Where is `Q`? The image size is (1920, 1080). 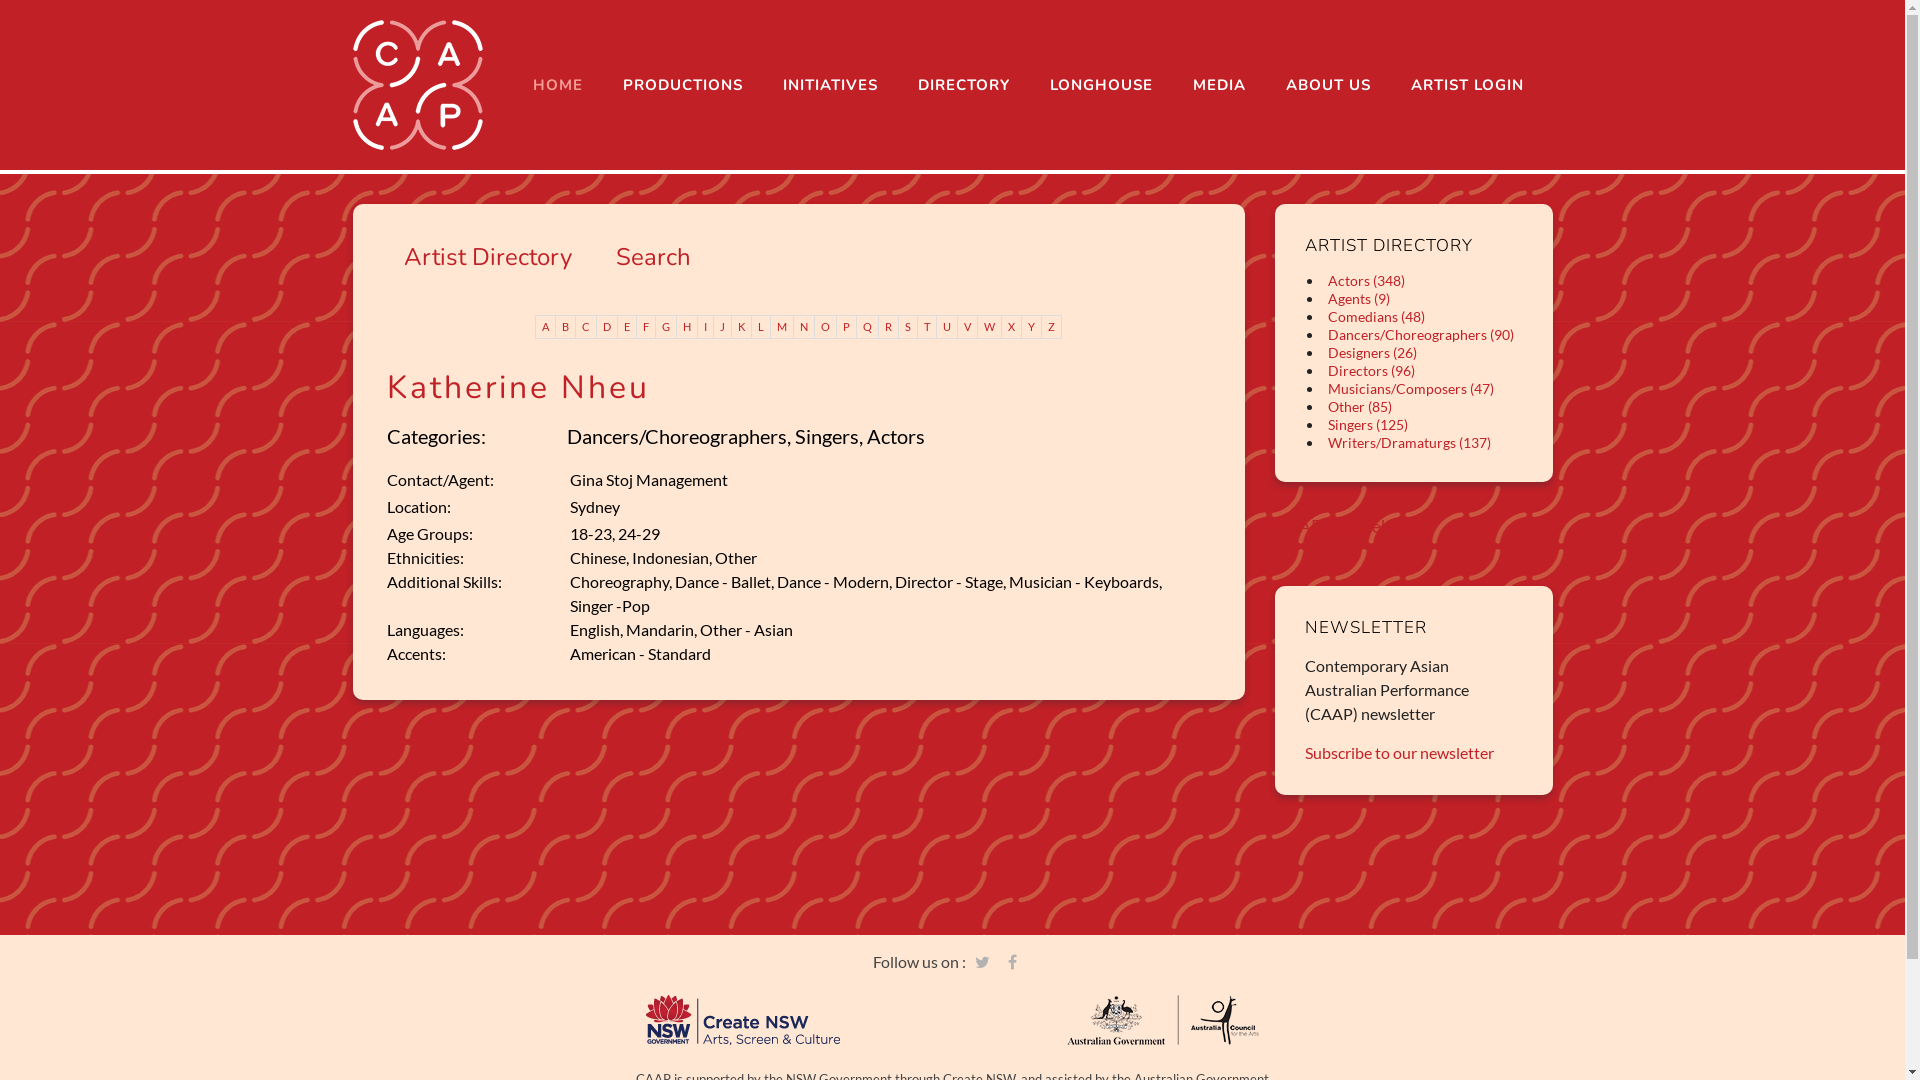
Q is located at coordinates (868, 327).